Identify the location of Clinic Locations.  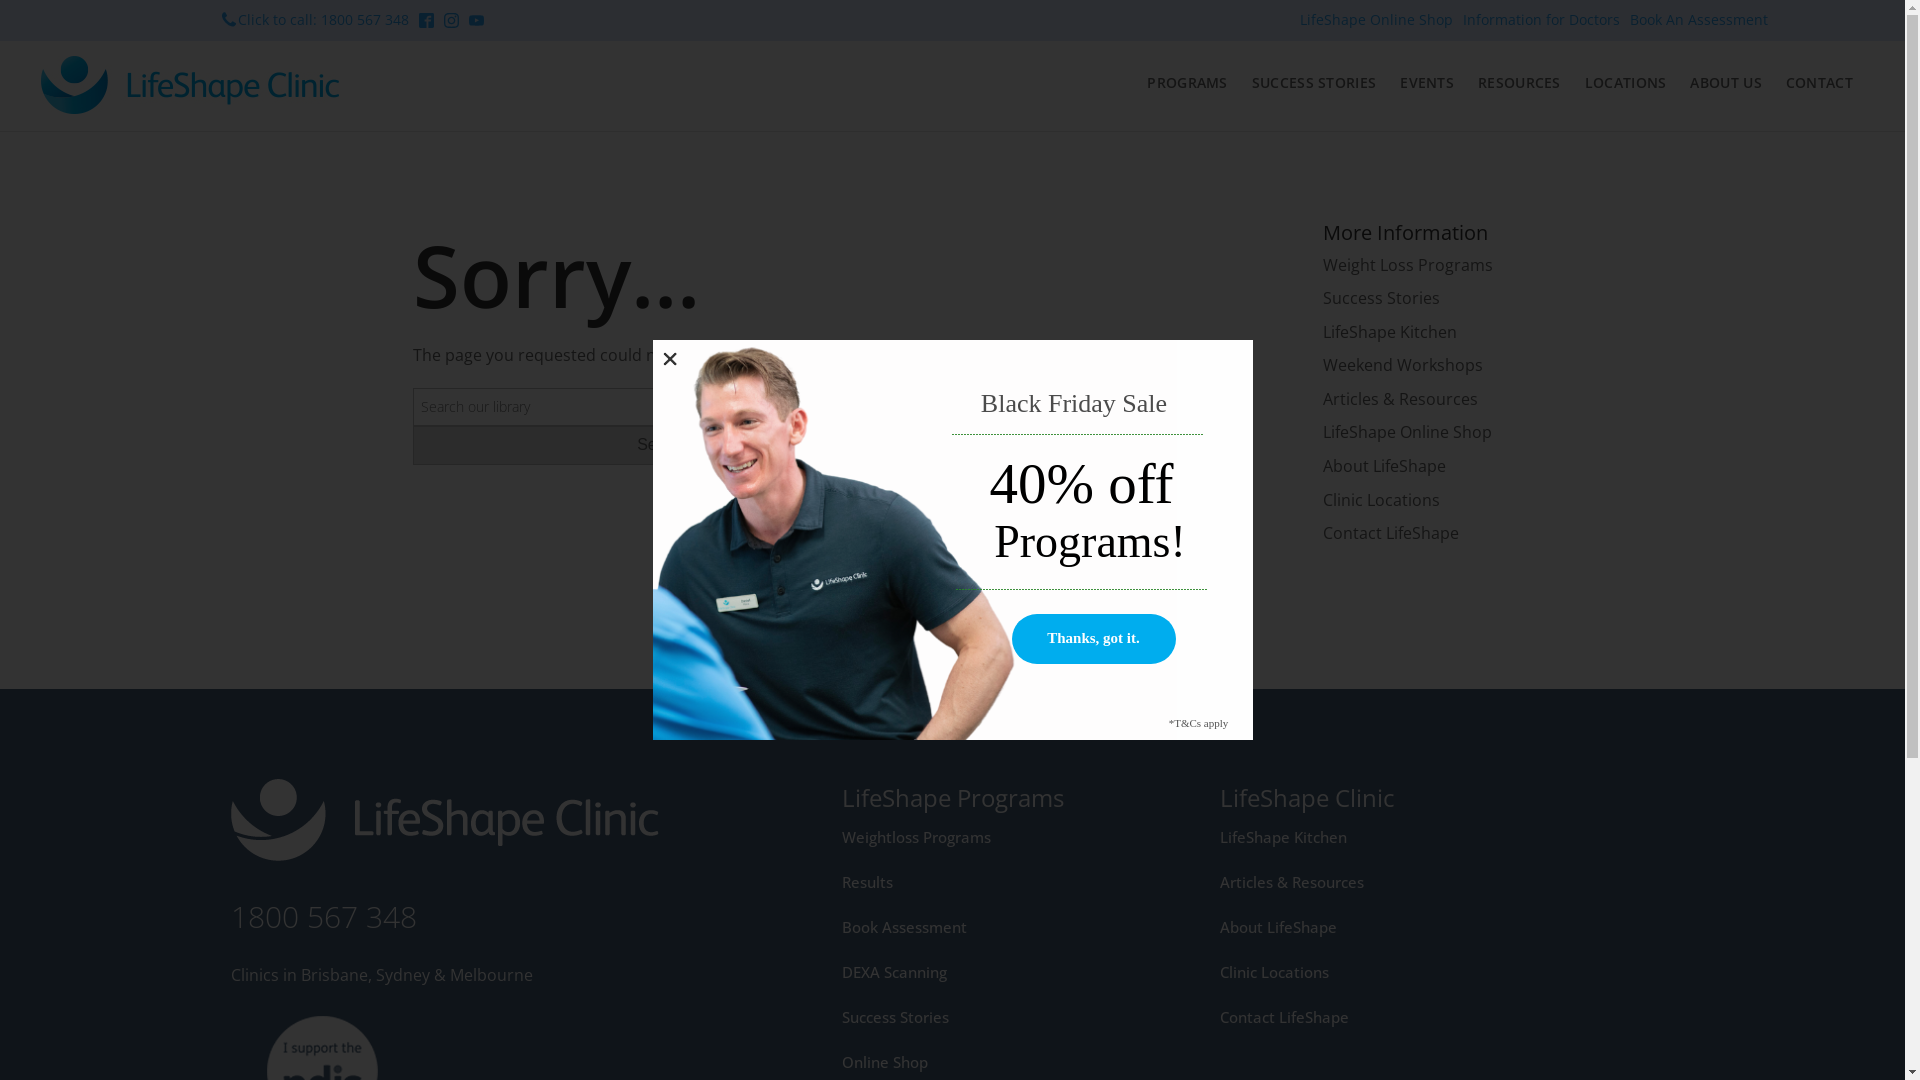
(1380, 501).